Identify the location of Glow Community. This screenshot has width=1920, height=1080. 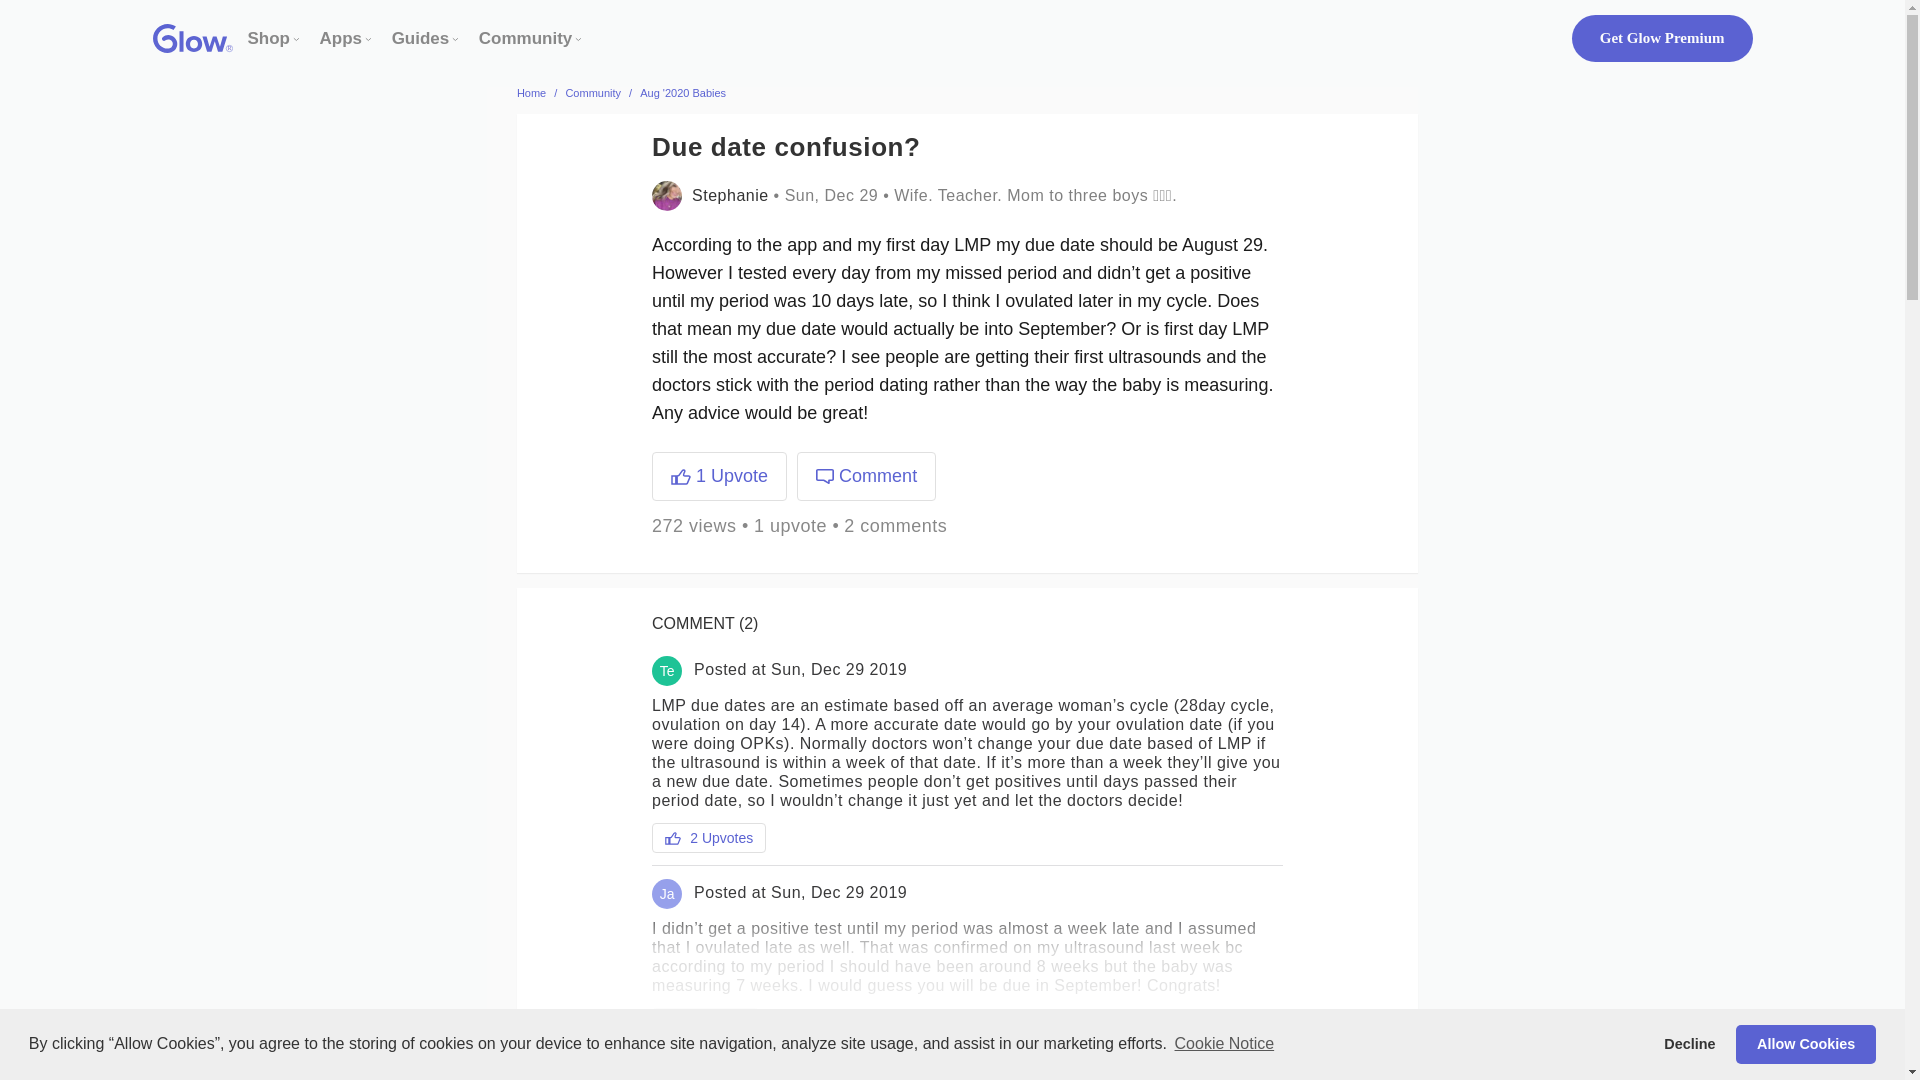
(525, 38).